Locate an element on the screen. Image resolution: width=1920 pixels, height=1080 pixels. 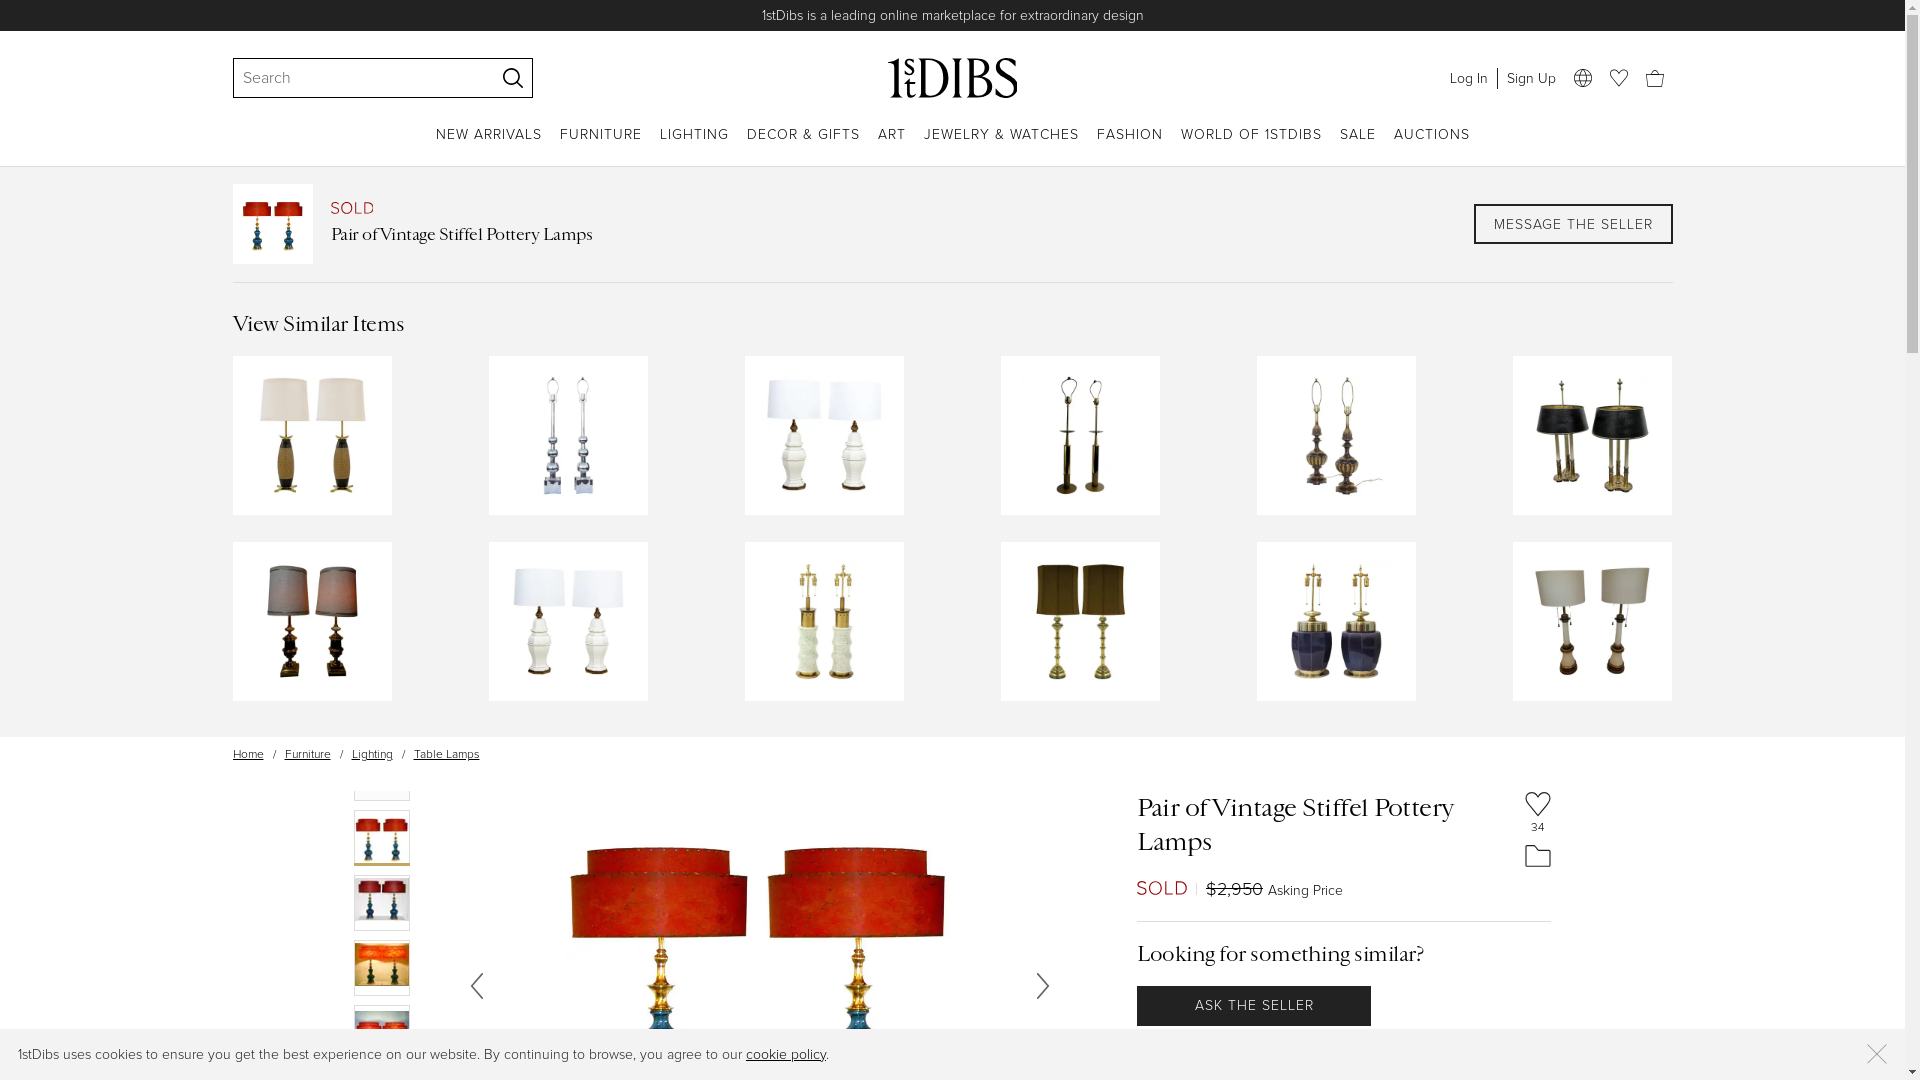
cookie policy is located at coordinates (786, 1054).